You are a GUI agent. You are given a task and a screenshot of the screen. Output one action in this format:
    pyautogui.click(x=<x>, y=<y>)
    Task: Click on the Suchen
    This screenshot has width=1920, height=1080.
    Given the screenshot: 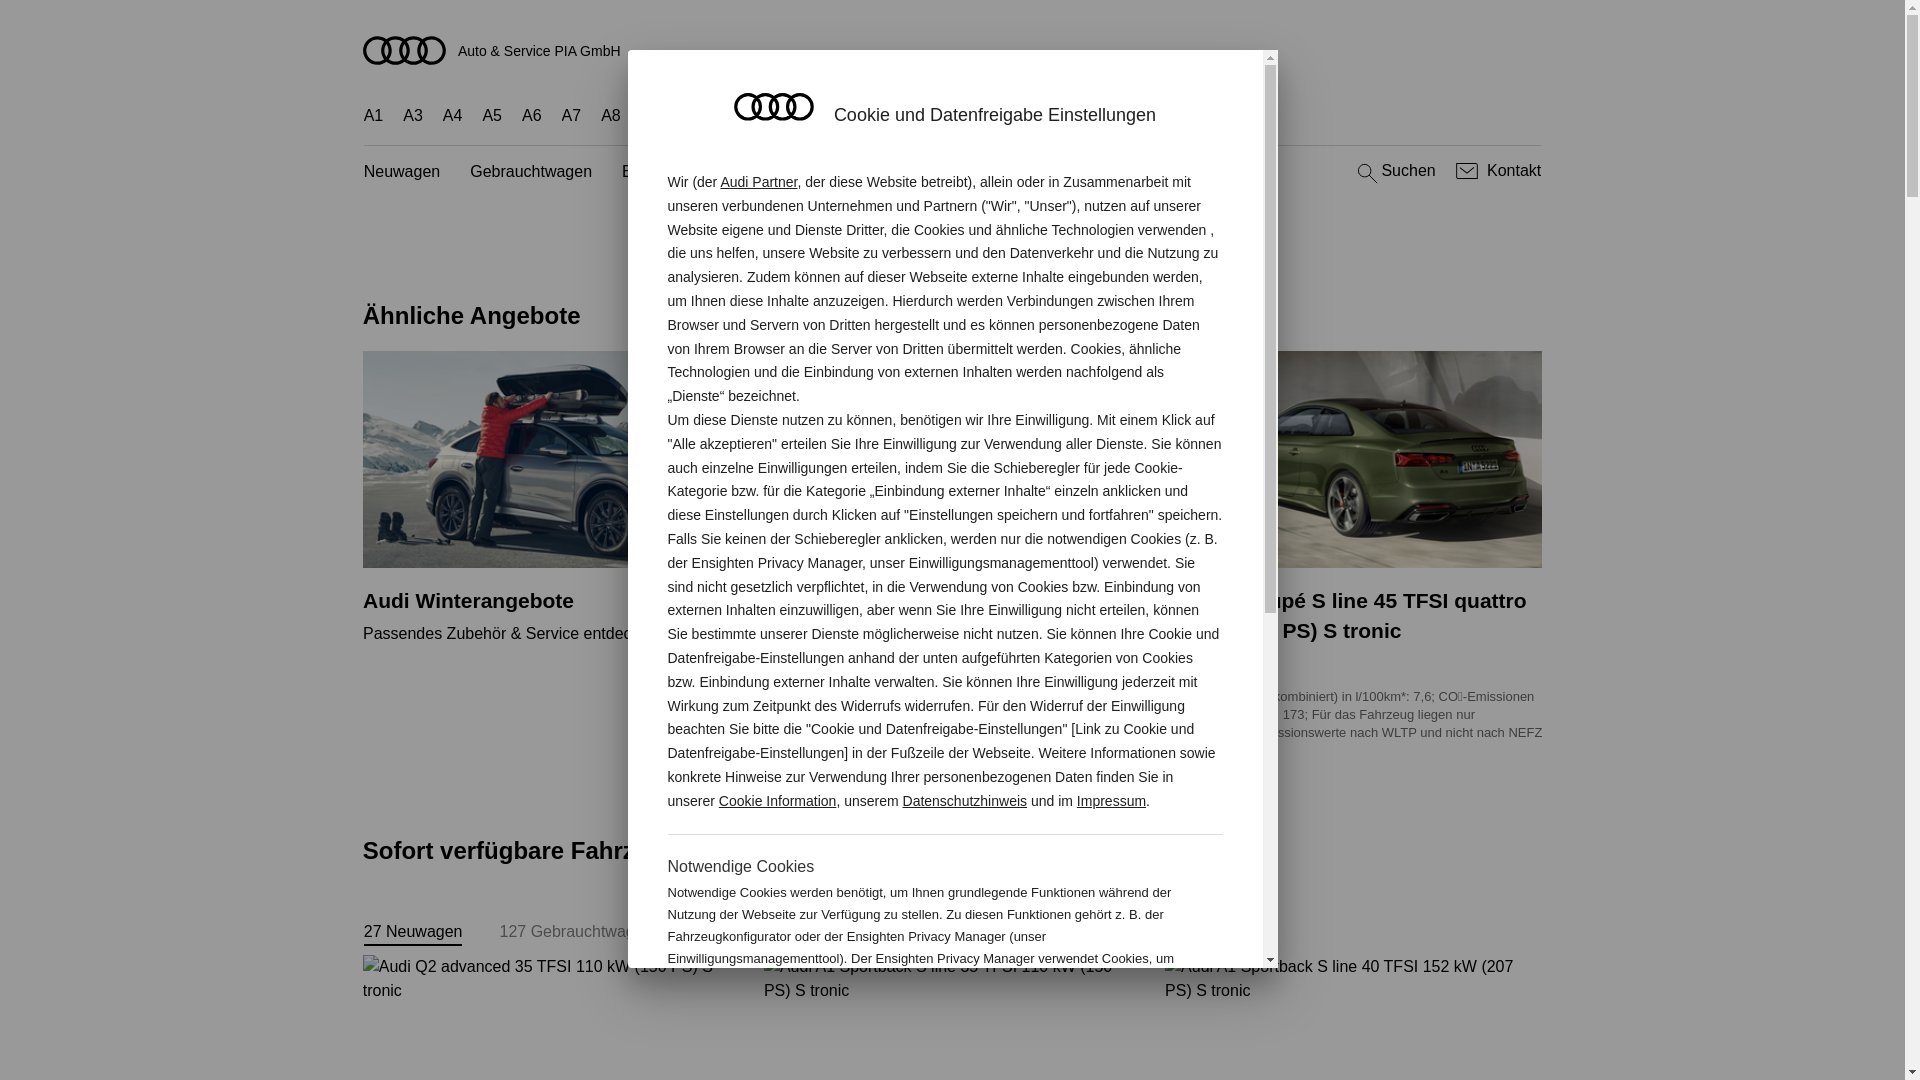 What is the action you would take?
    pyautogui.click(x=1394, y=172)
    